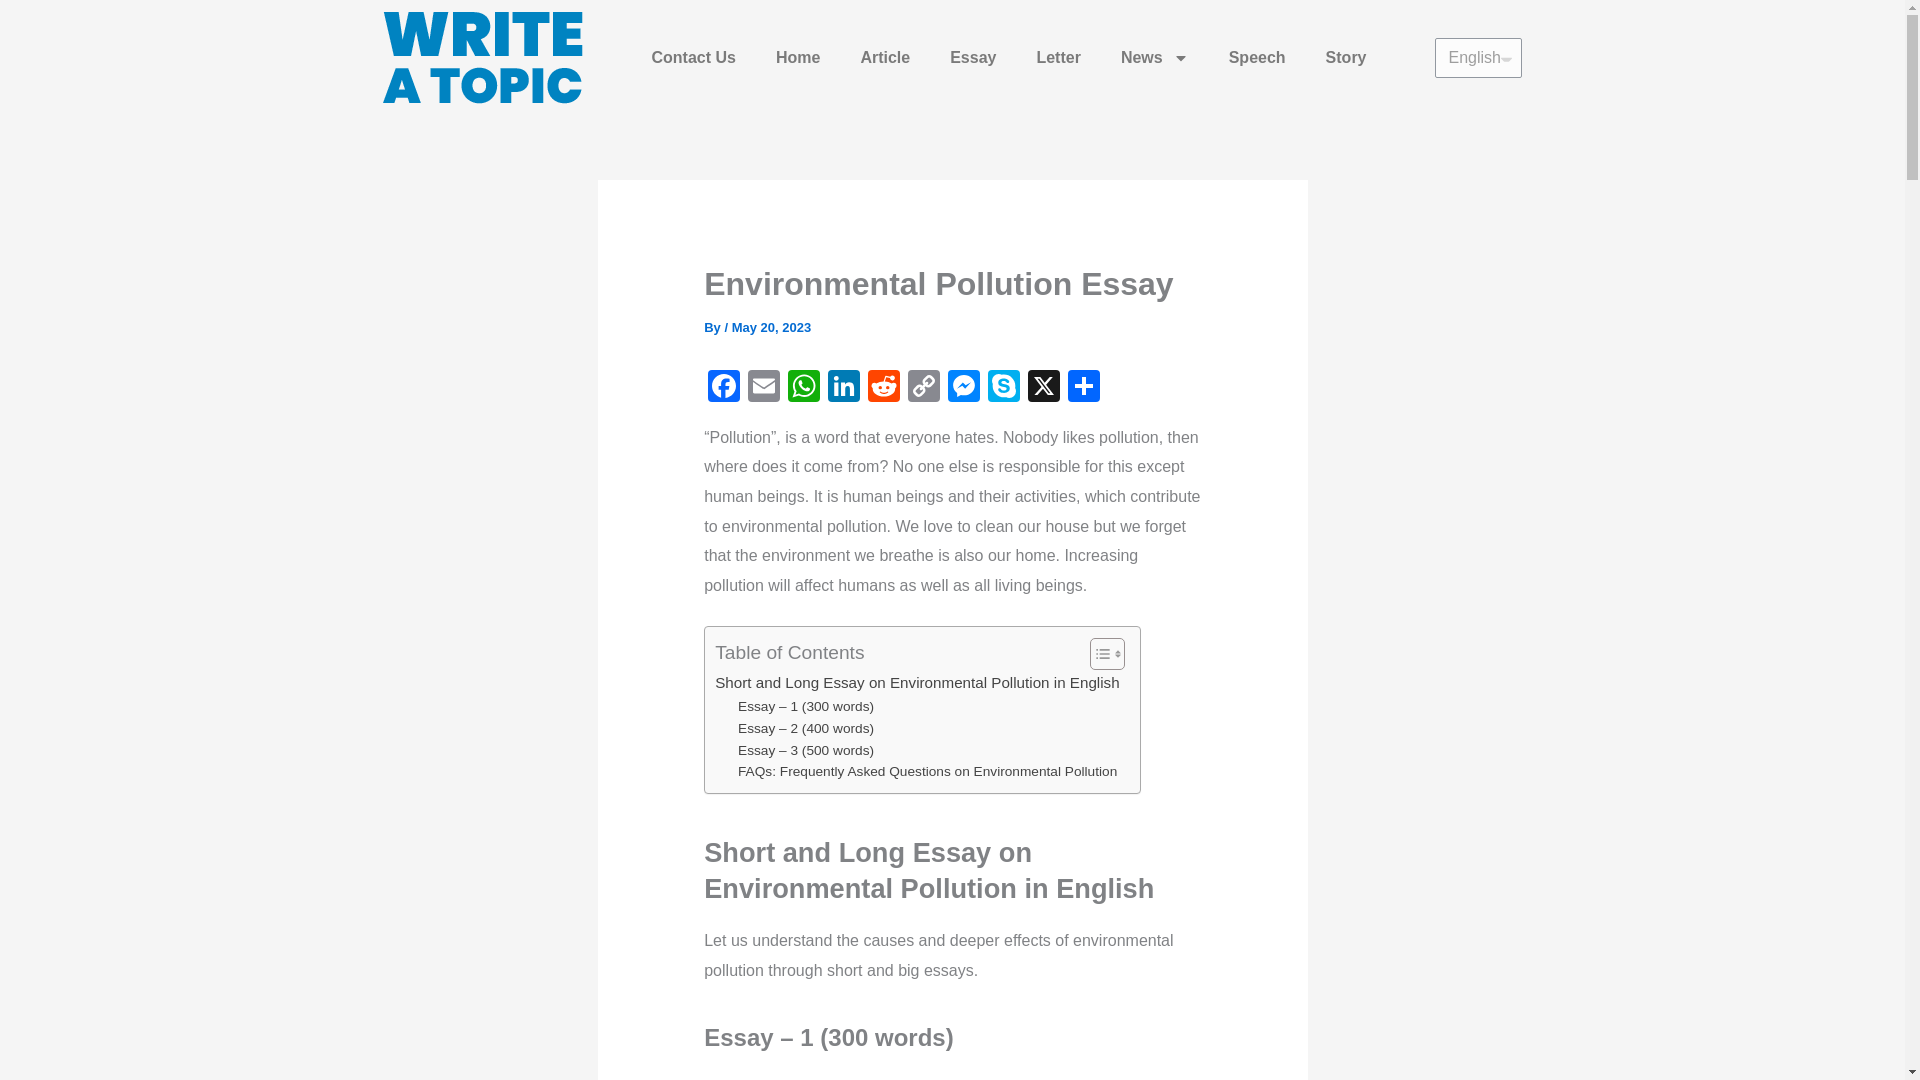 The height and width of the screenshot is (1080, 1920). I want to click on Short and Long Essay on Environmental Pollution in English, so click(916, 682).